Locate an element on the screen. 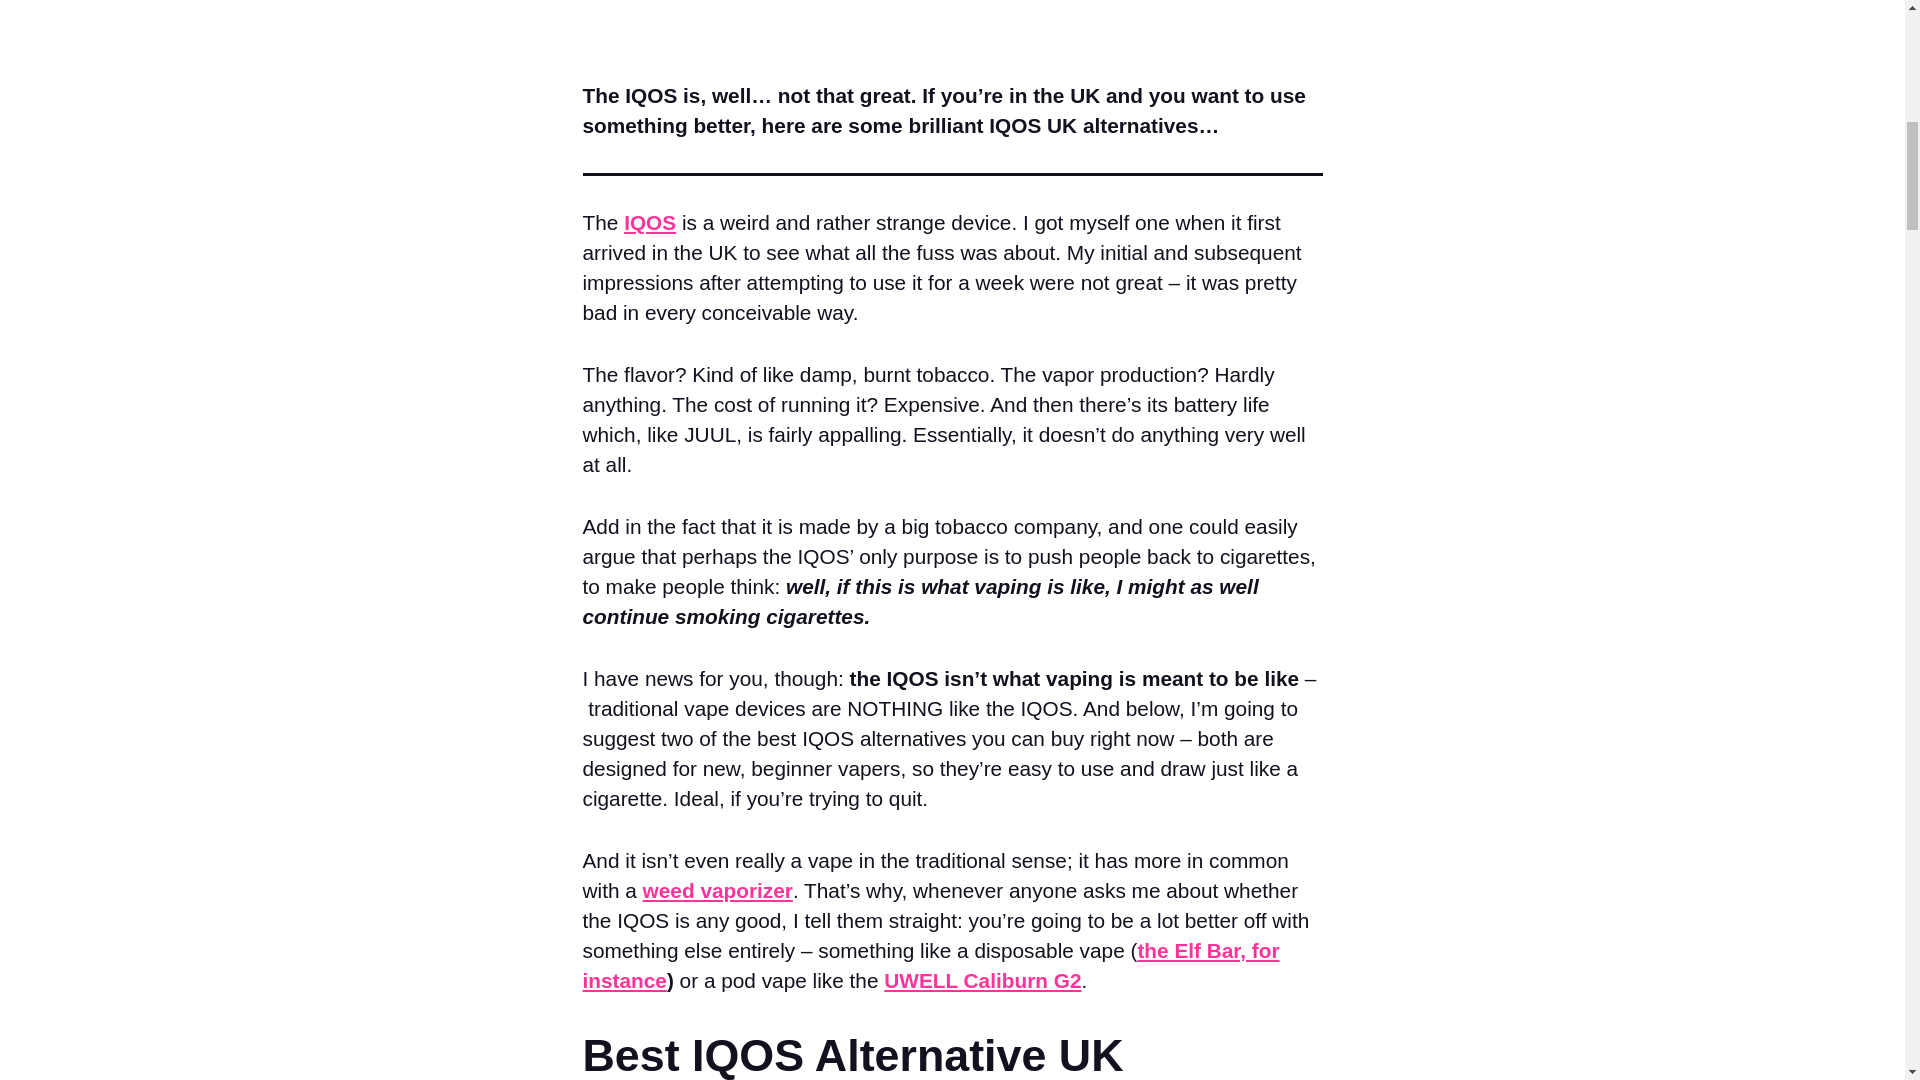 The image size is (1920, 1080). the Elf Bar, for instance is located at coordinates (930, 965).